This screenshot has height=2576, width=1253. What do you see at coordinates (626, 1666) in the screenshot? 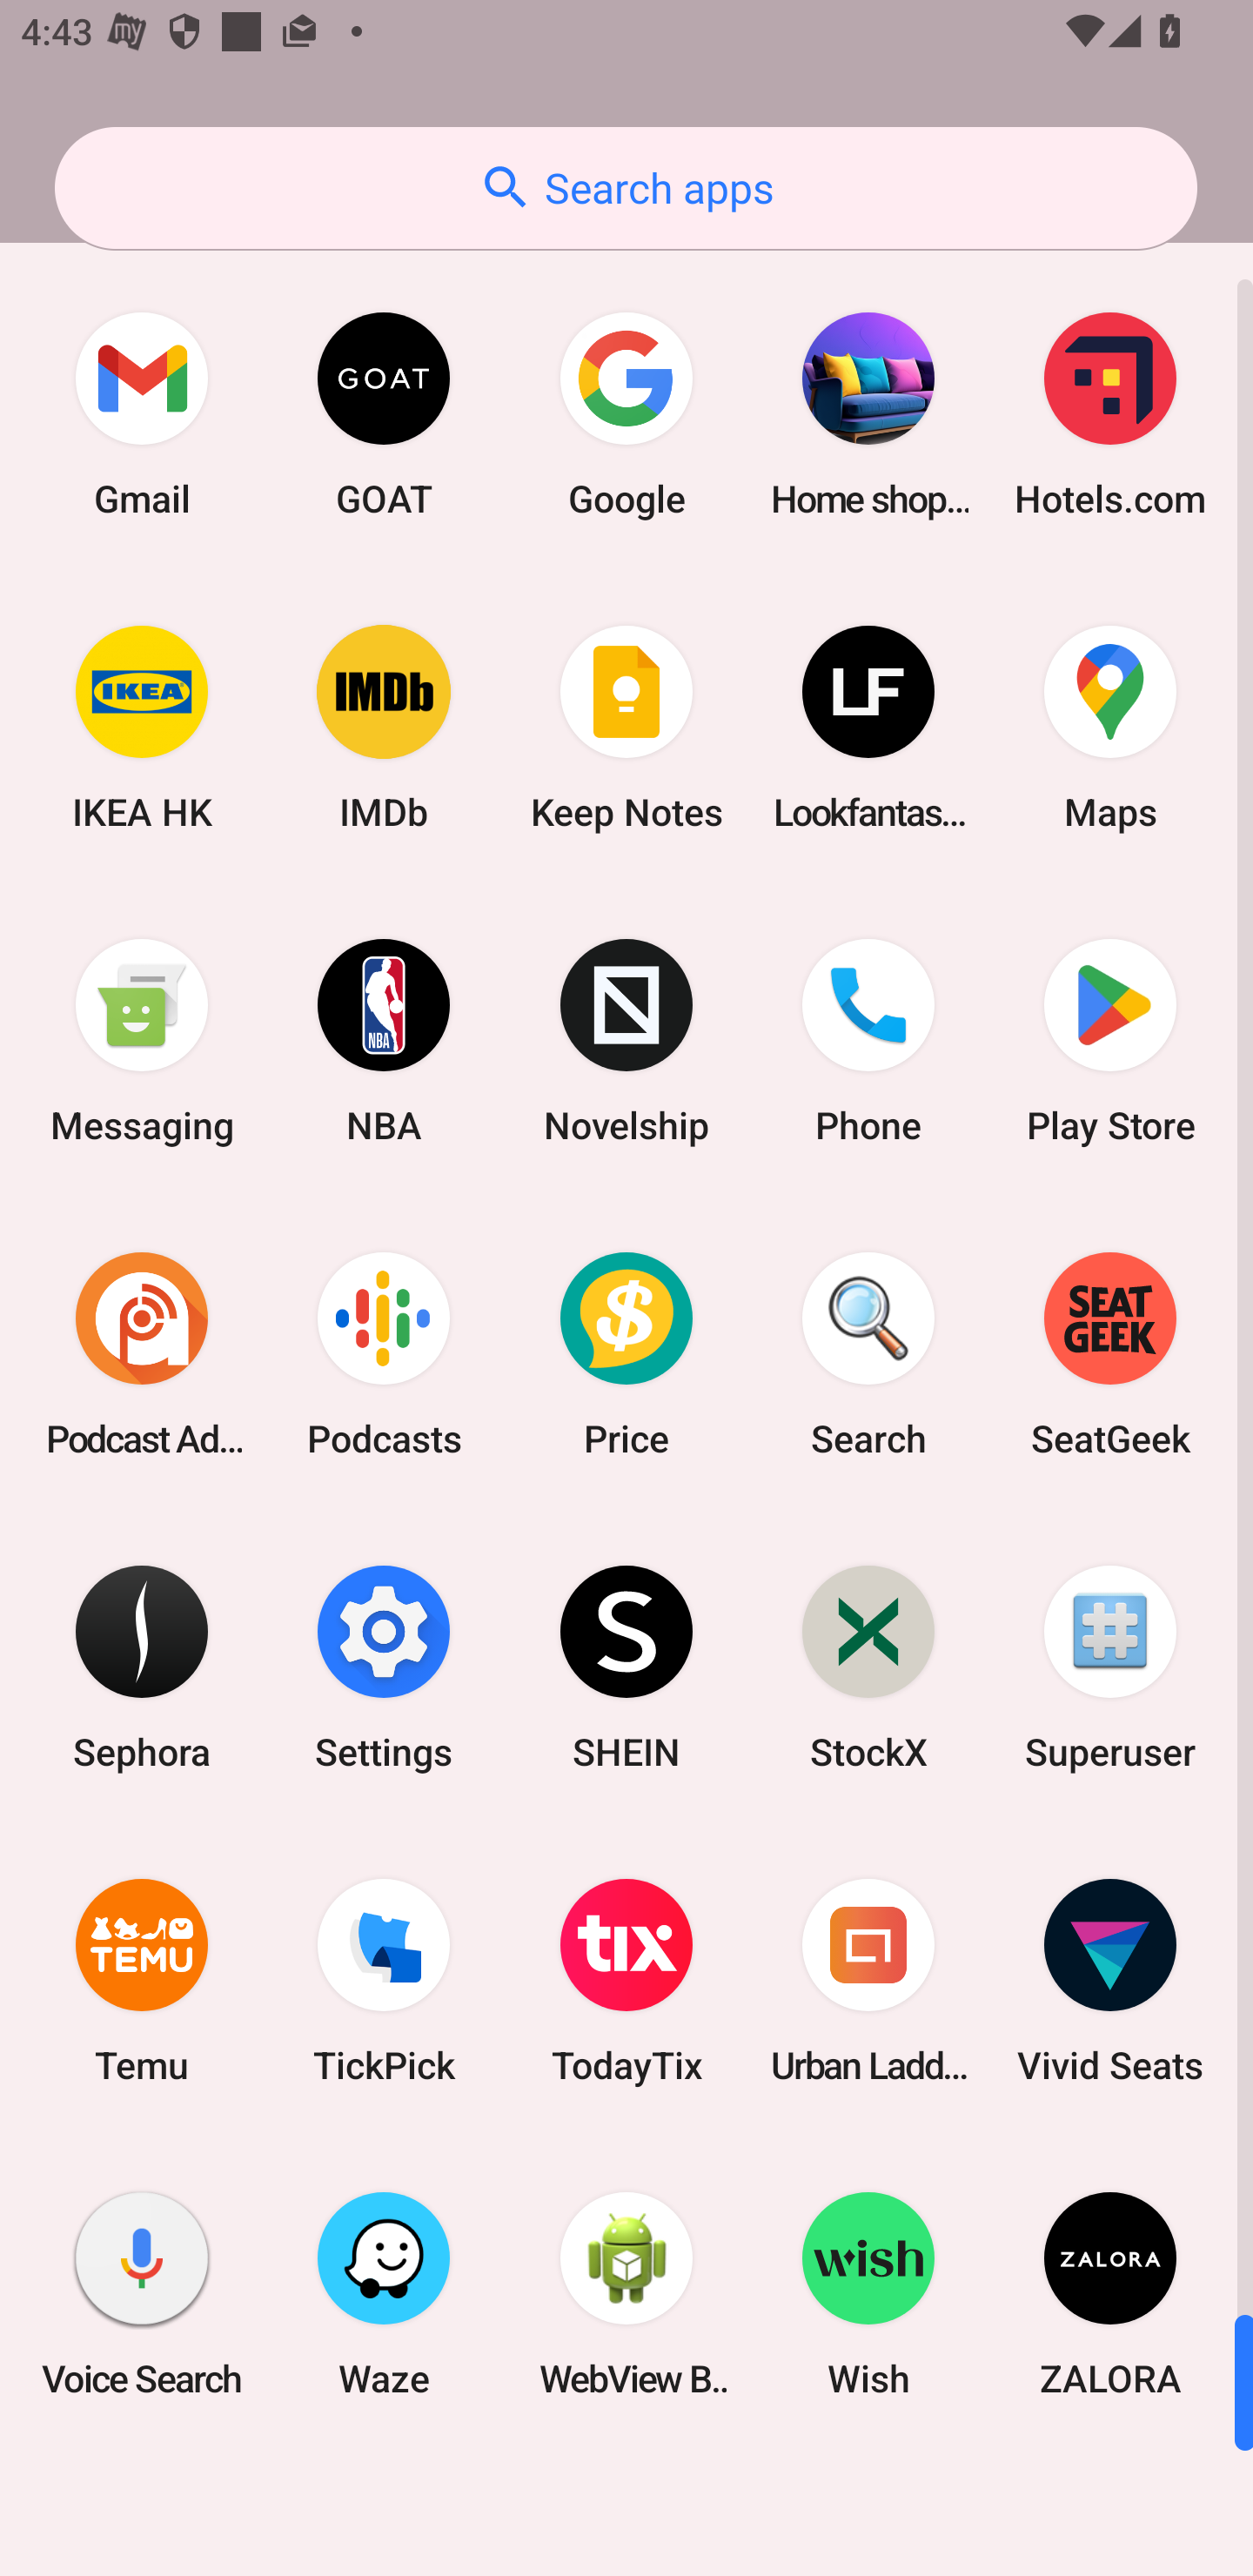
I see `SHEIN` at bounding box center [626, 1666].